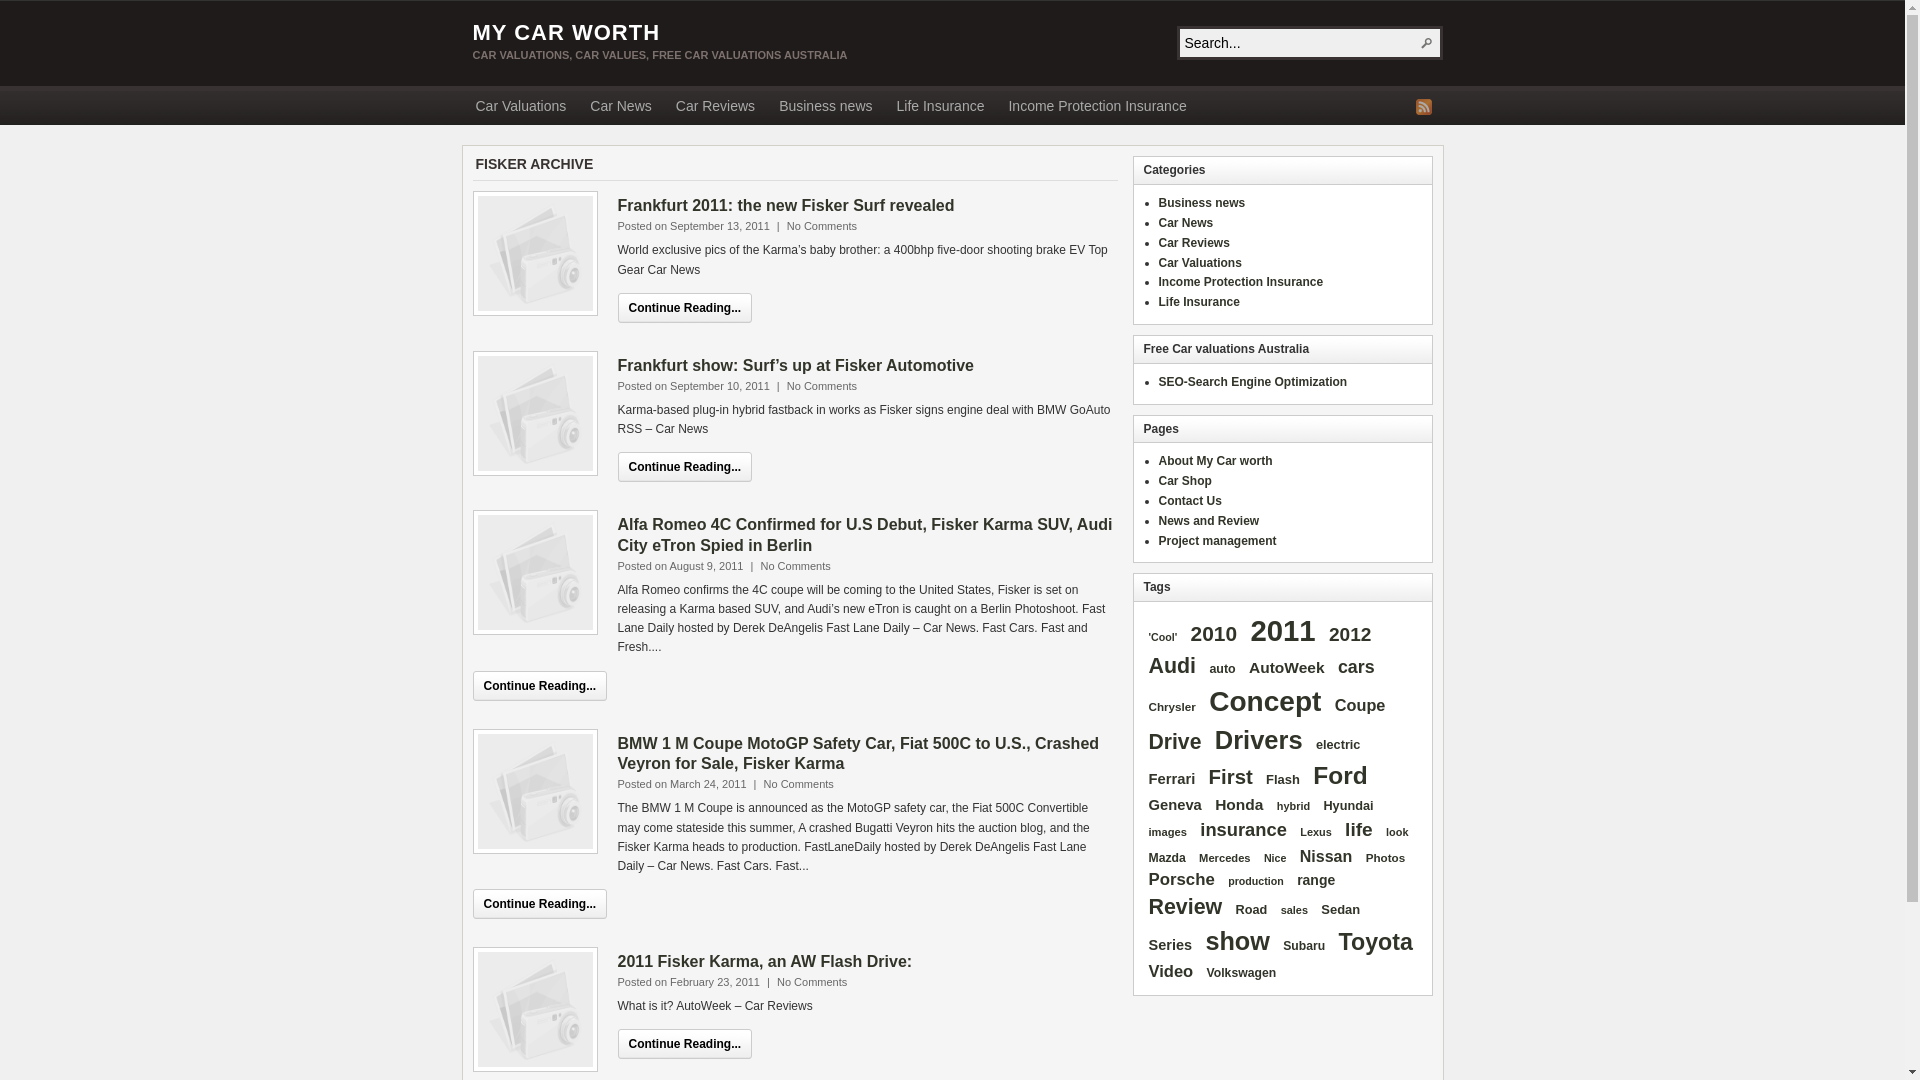 The height and width of the screenshot is (1080, 1920). What do you see at coordinates (1242, 976) in the screenshot?
I see `Volkswagen` at bounding box center [1242, 976].